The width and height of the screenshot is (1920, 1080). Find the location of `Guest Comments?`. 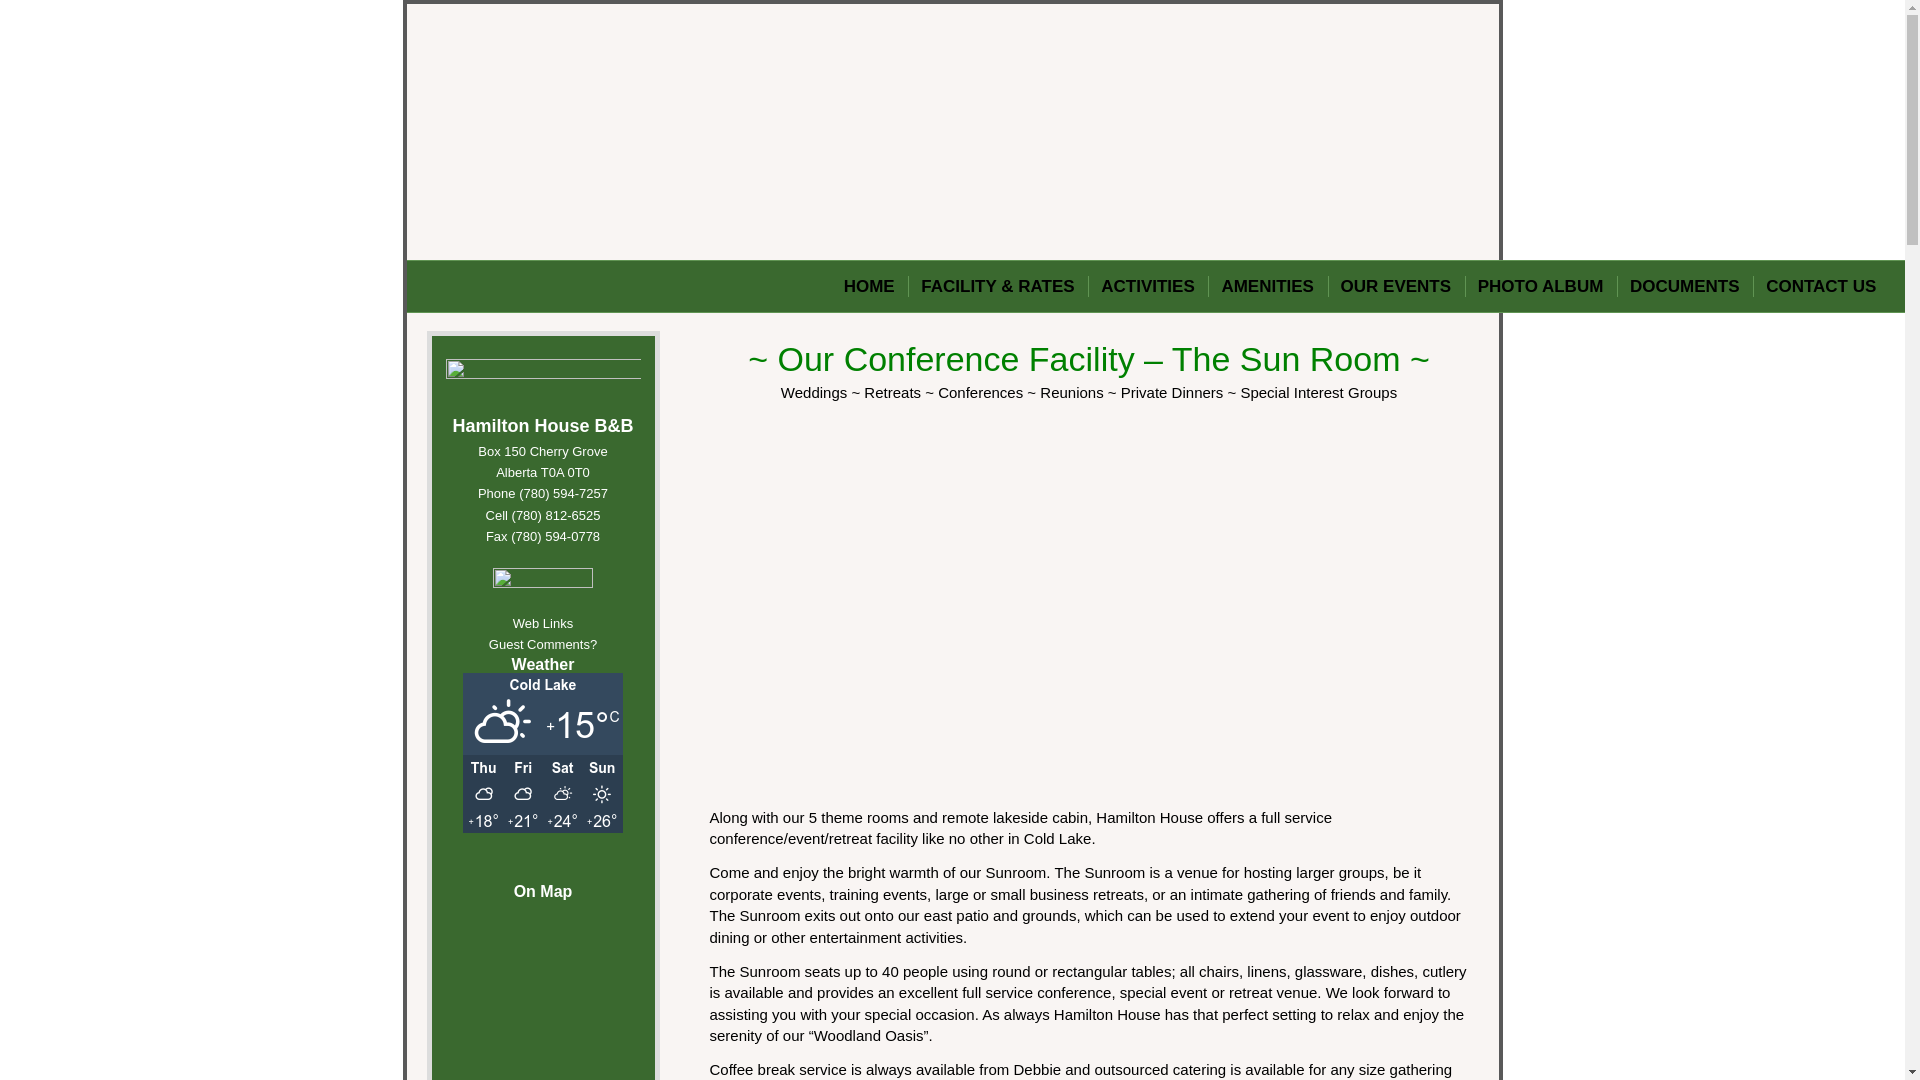

Guest Comments? is located at coordinates (543, 644).